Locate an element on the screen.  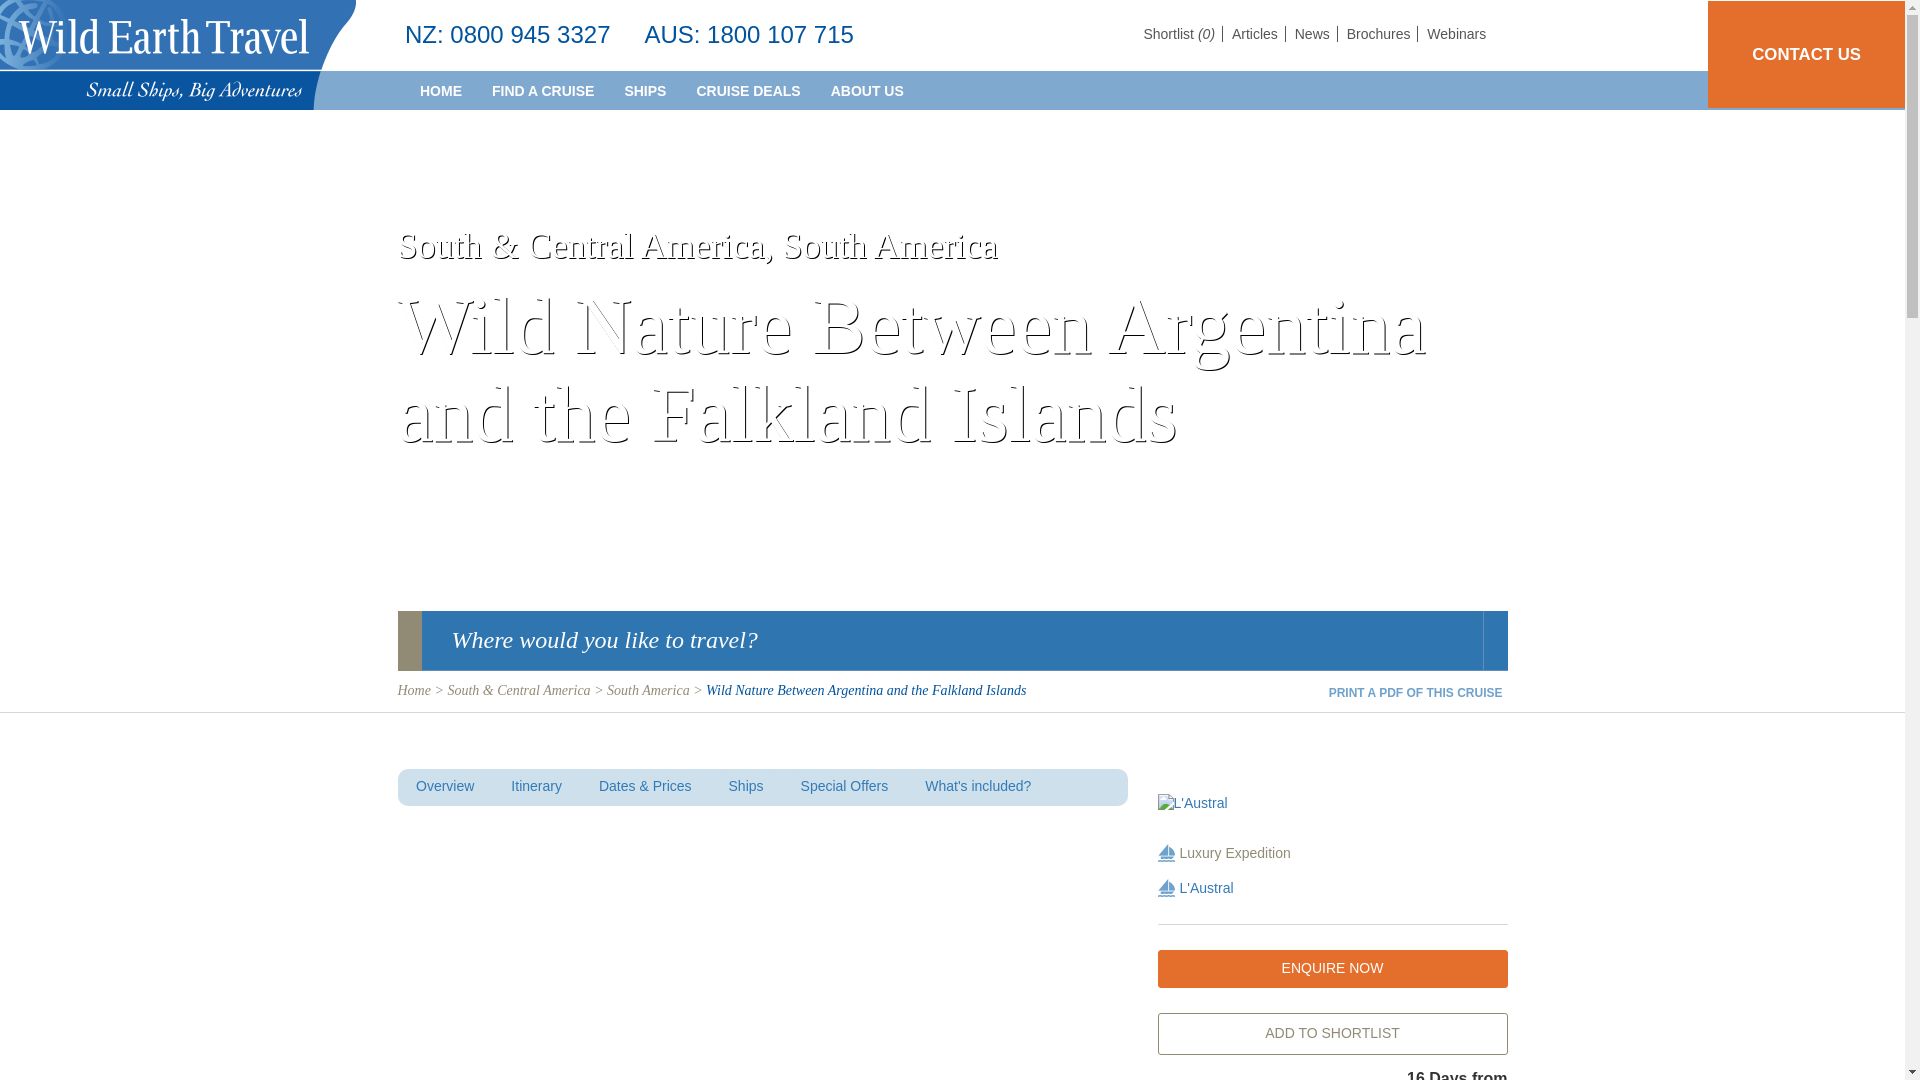
News is located at coordinates (1316, 34).